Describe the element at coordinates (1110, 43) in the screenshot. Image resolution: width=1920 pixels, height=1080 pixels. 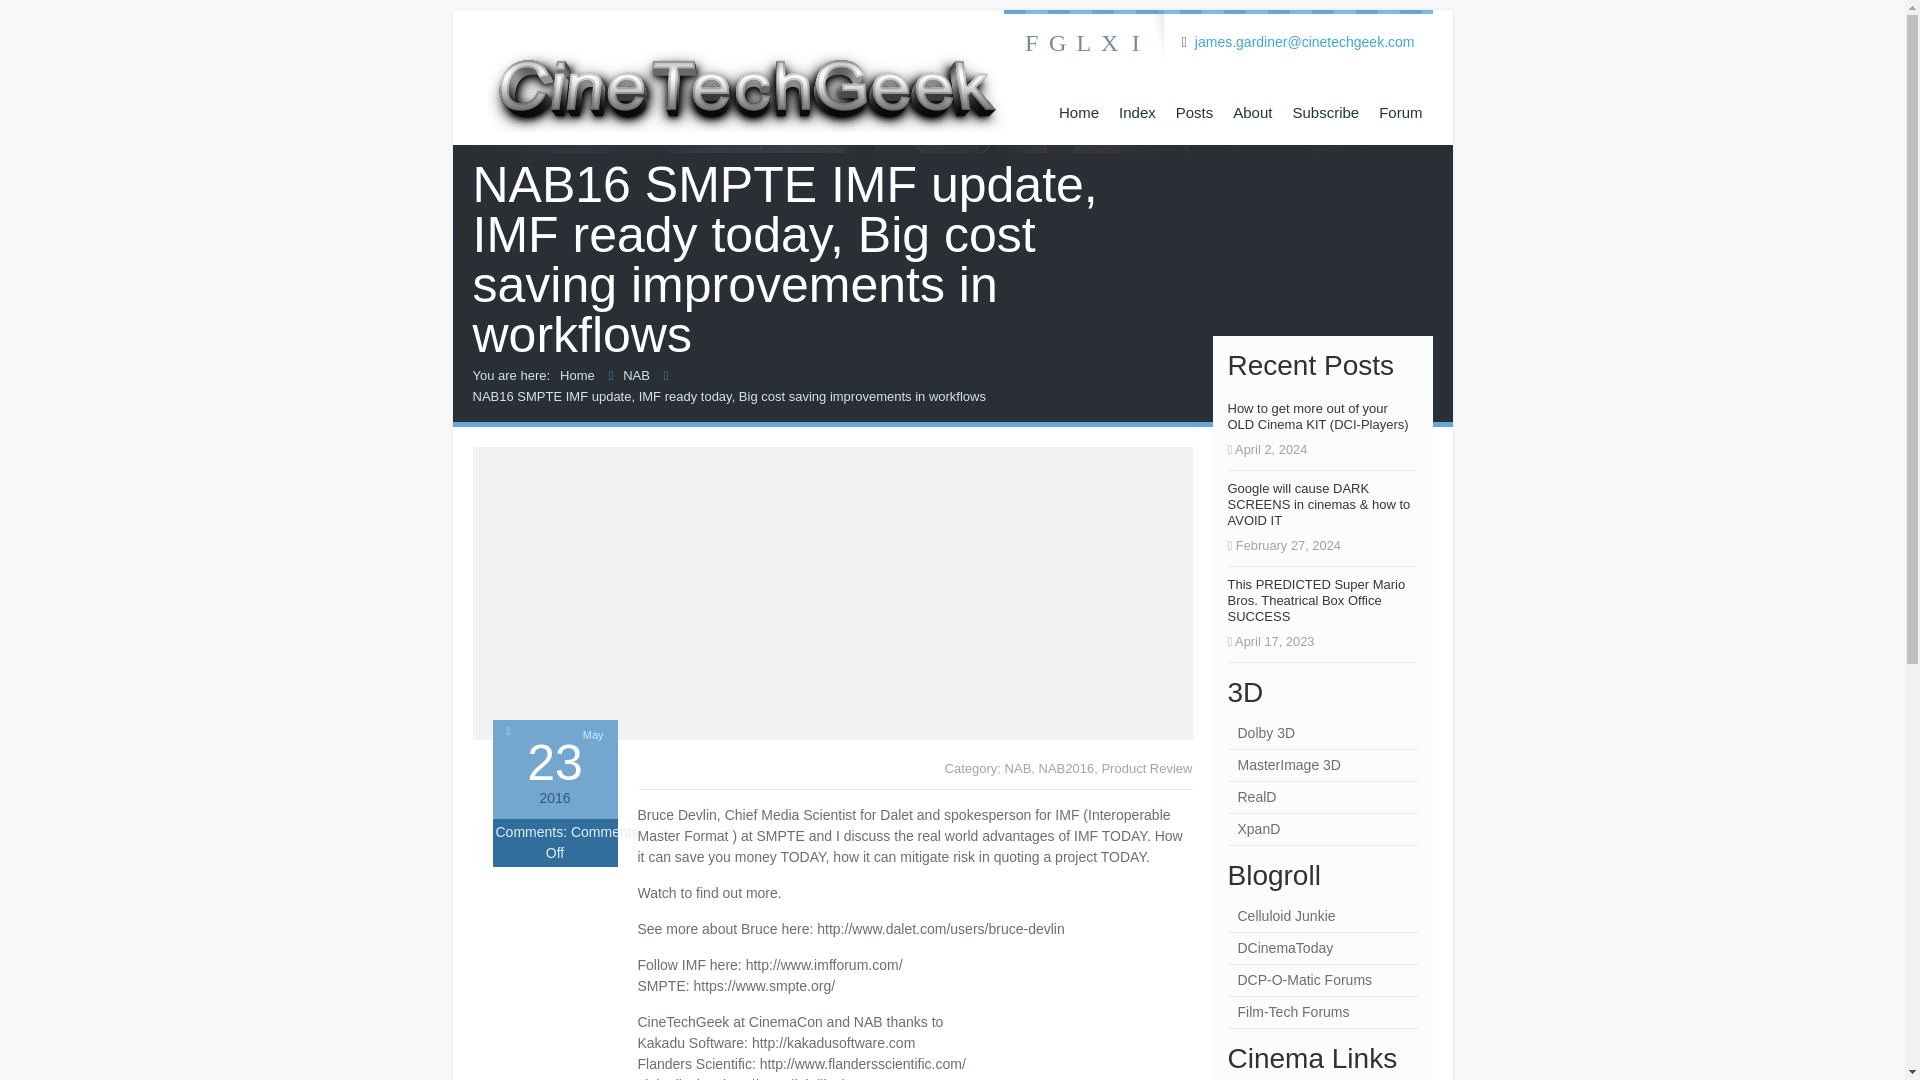
I see `YouTube` at that location.